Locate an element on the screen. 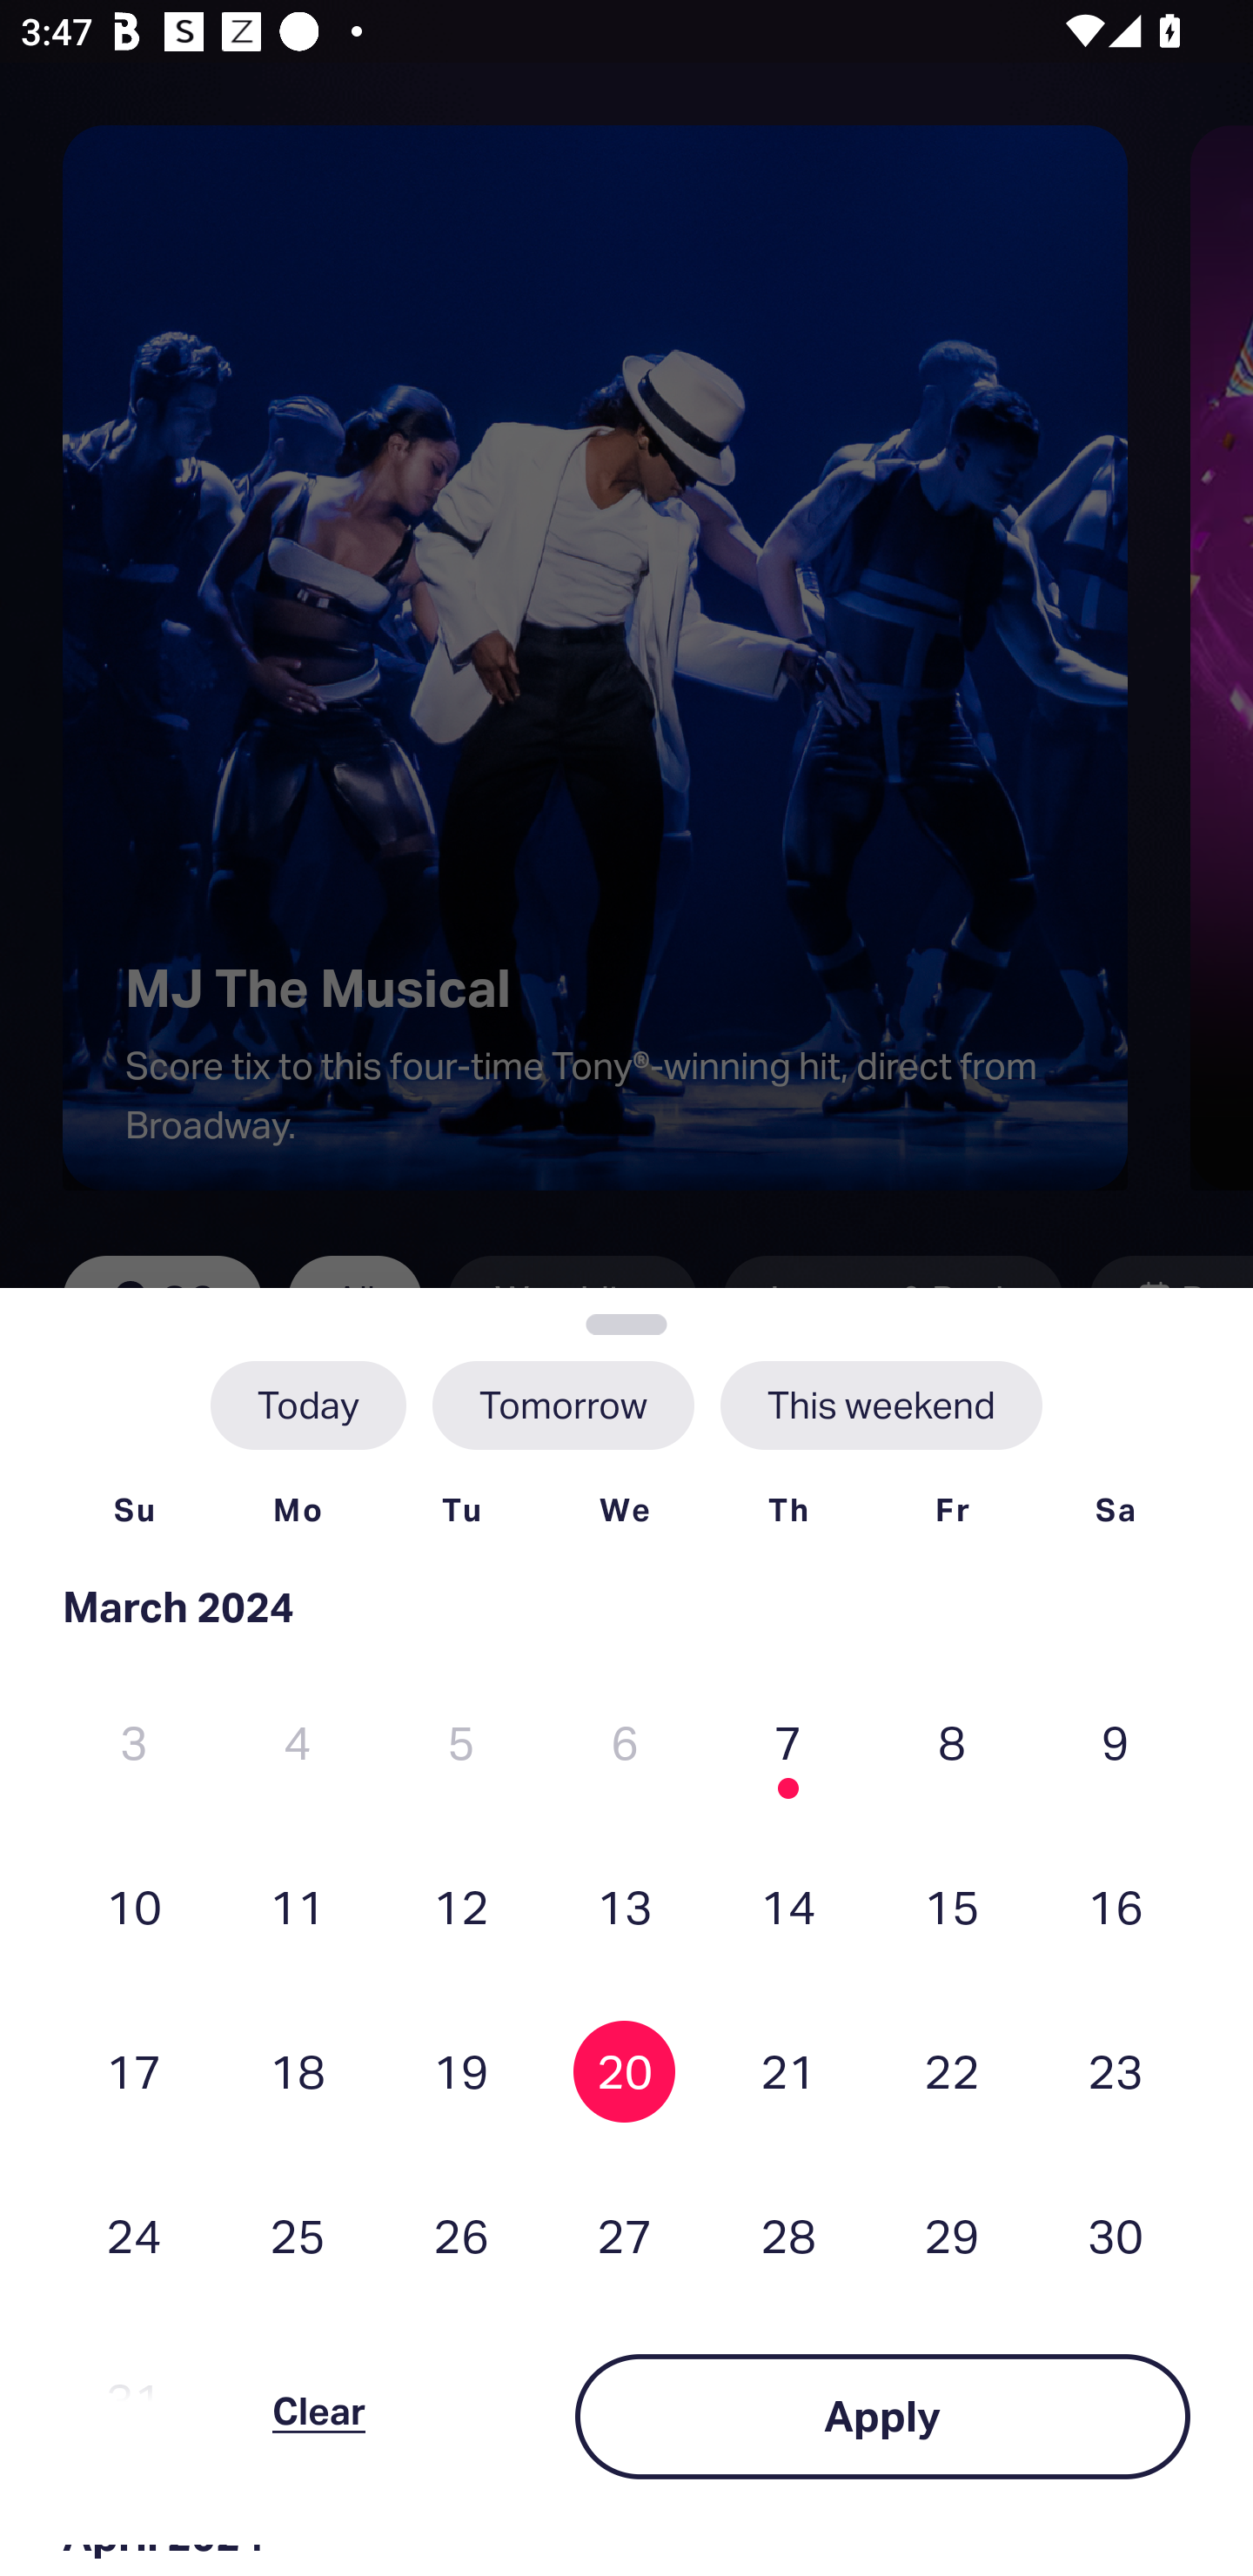 The image size is (1253, 2576). 30 is located at coordinates (1115, 2236).